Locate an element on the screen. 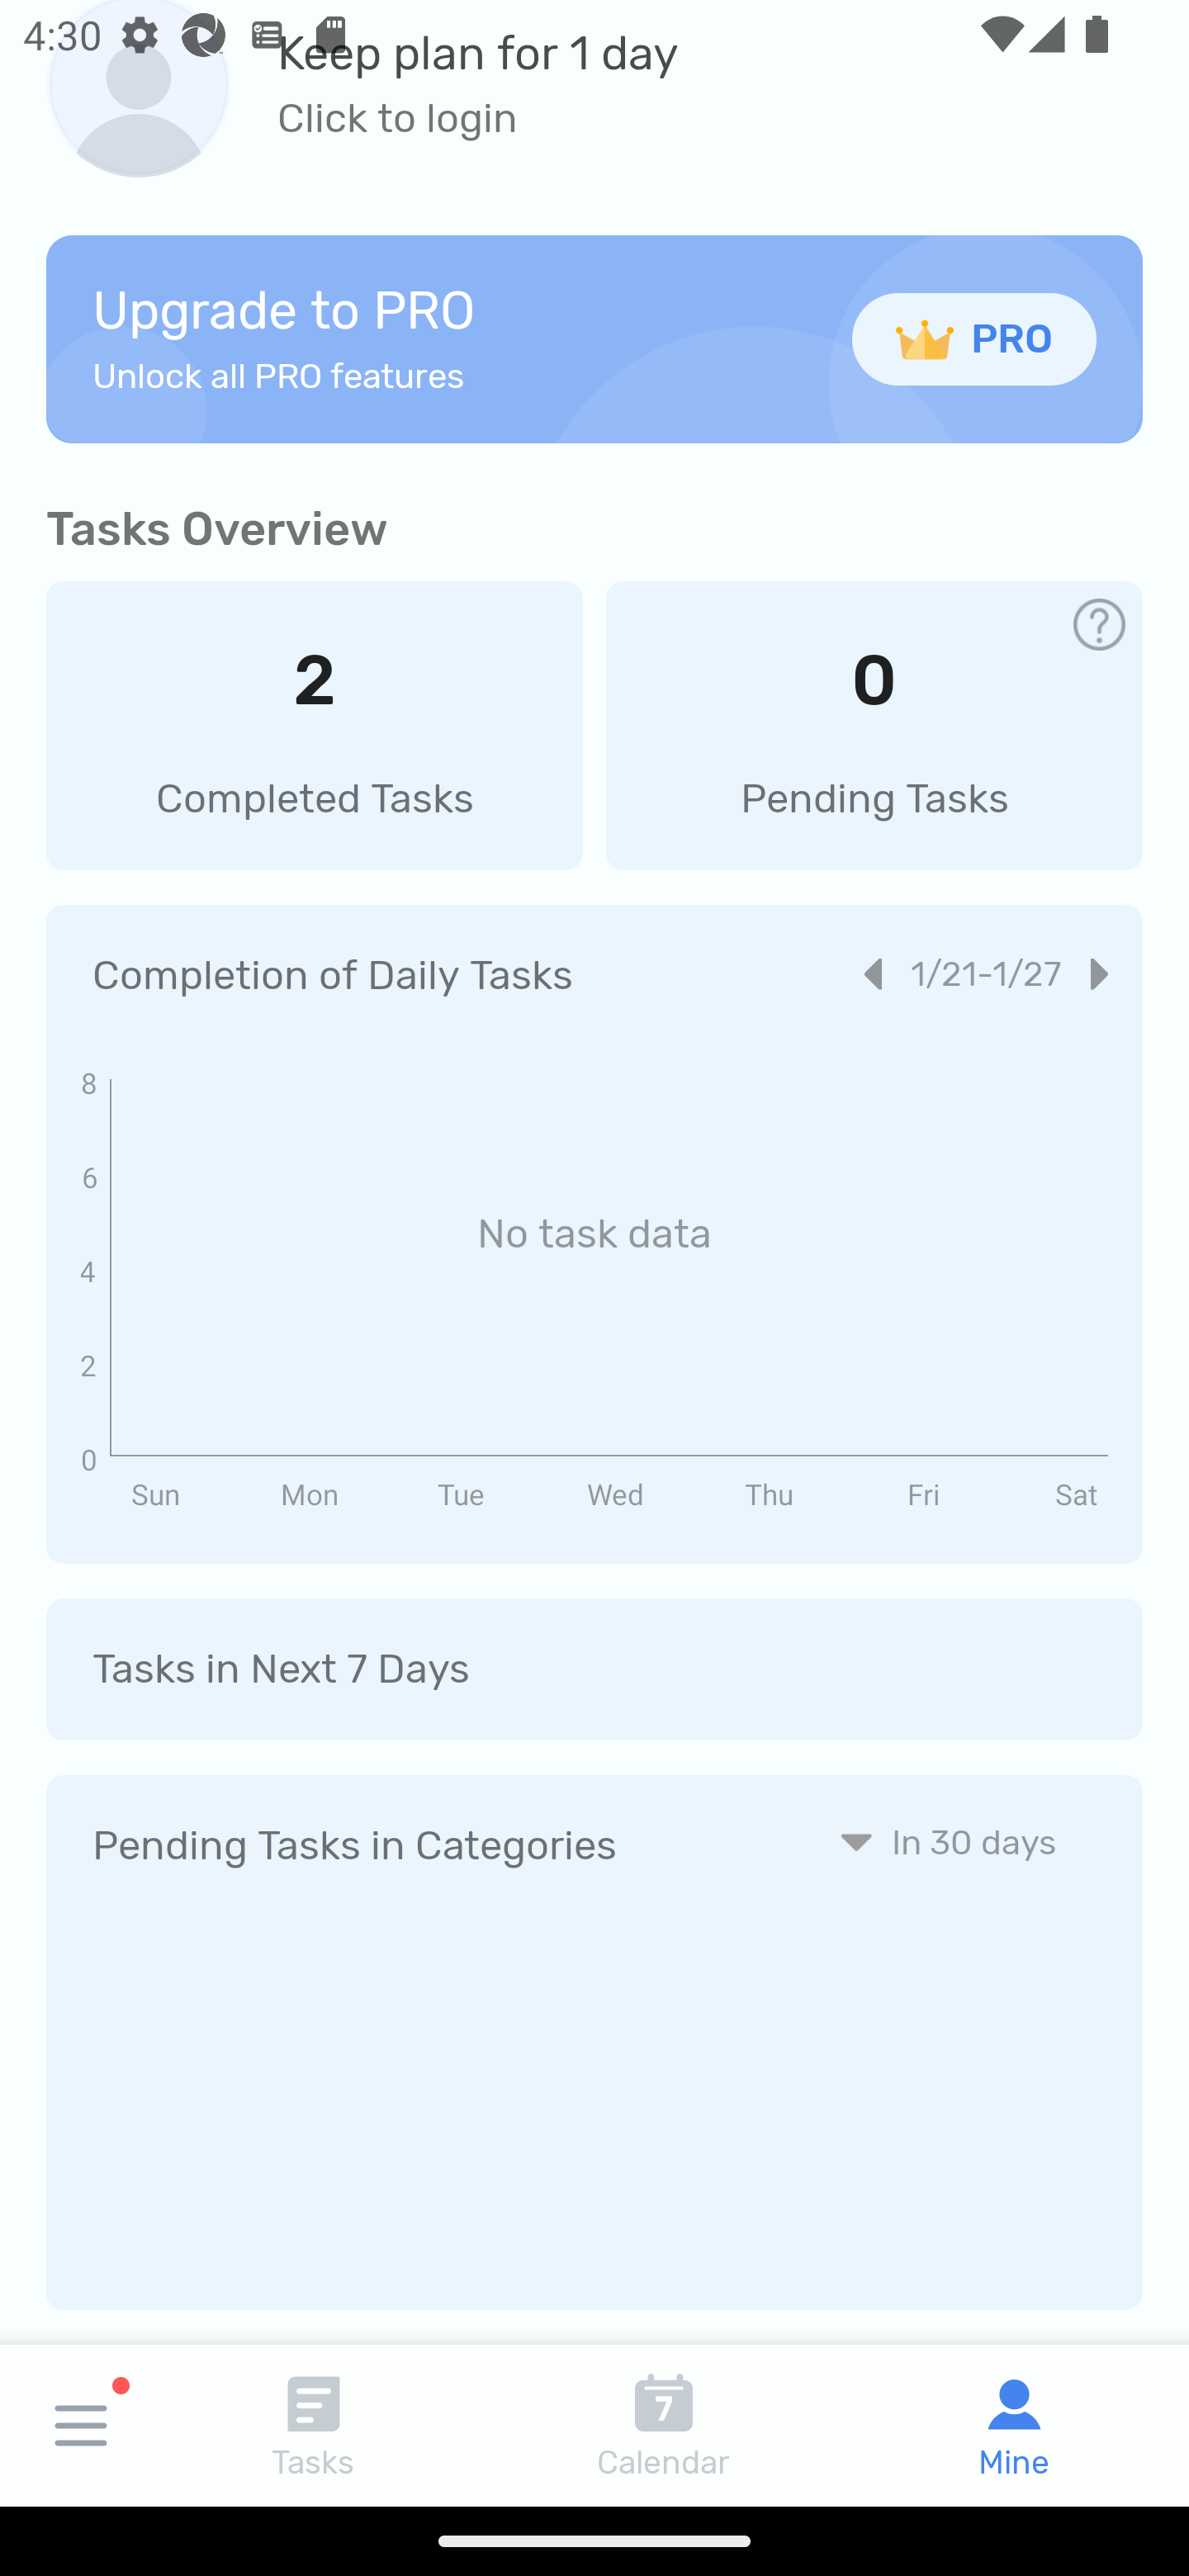  In 30 days is located at coordinates (948, 1841).